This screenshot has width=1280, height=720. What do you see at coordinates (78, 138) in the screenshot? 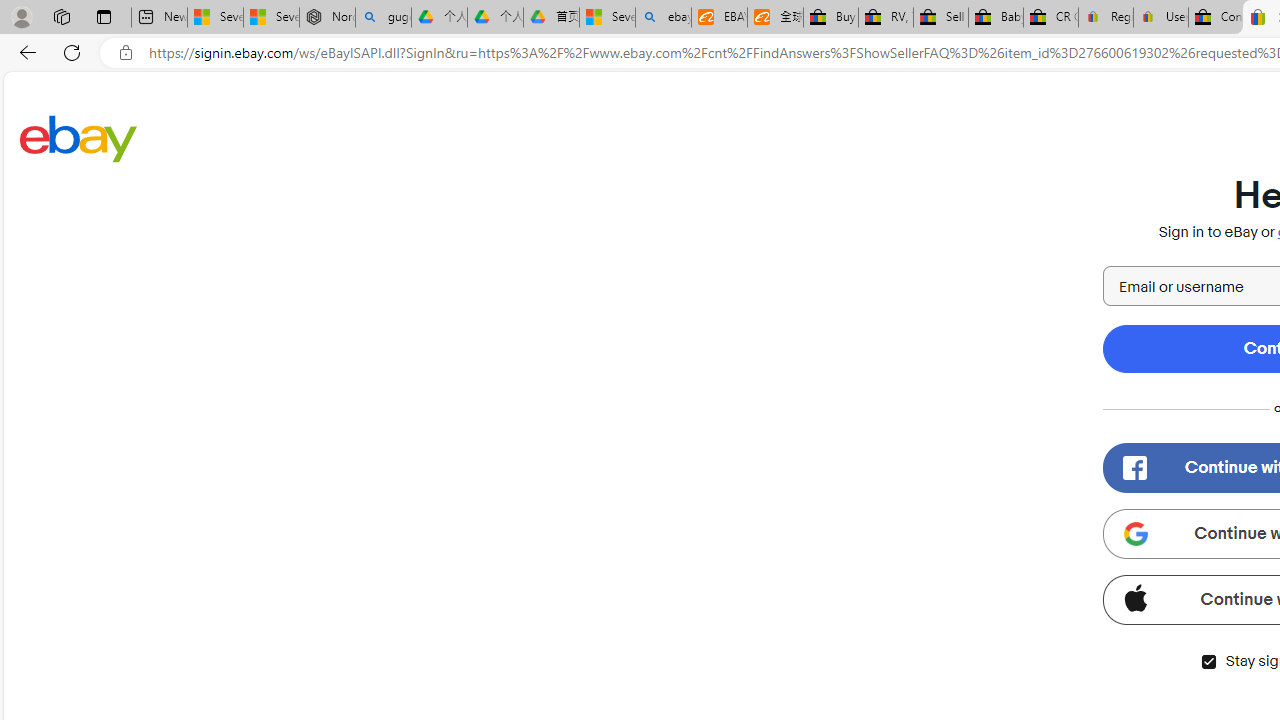
I see `eBay Home` at bounding box center [78, 138].